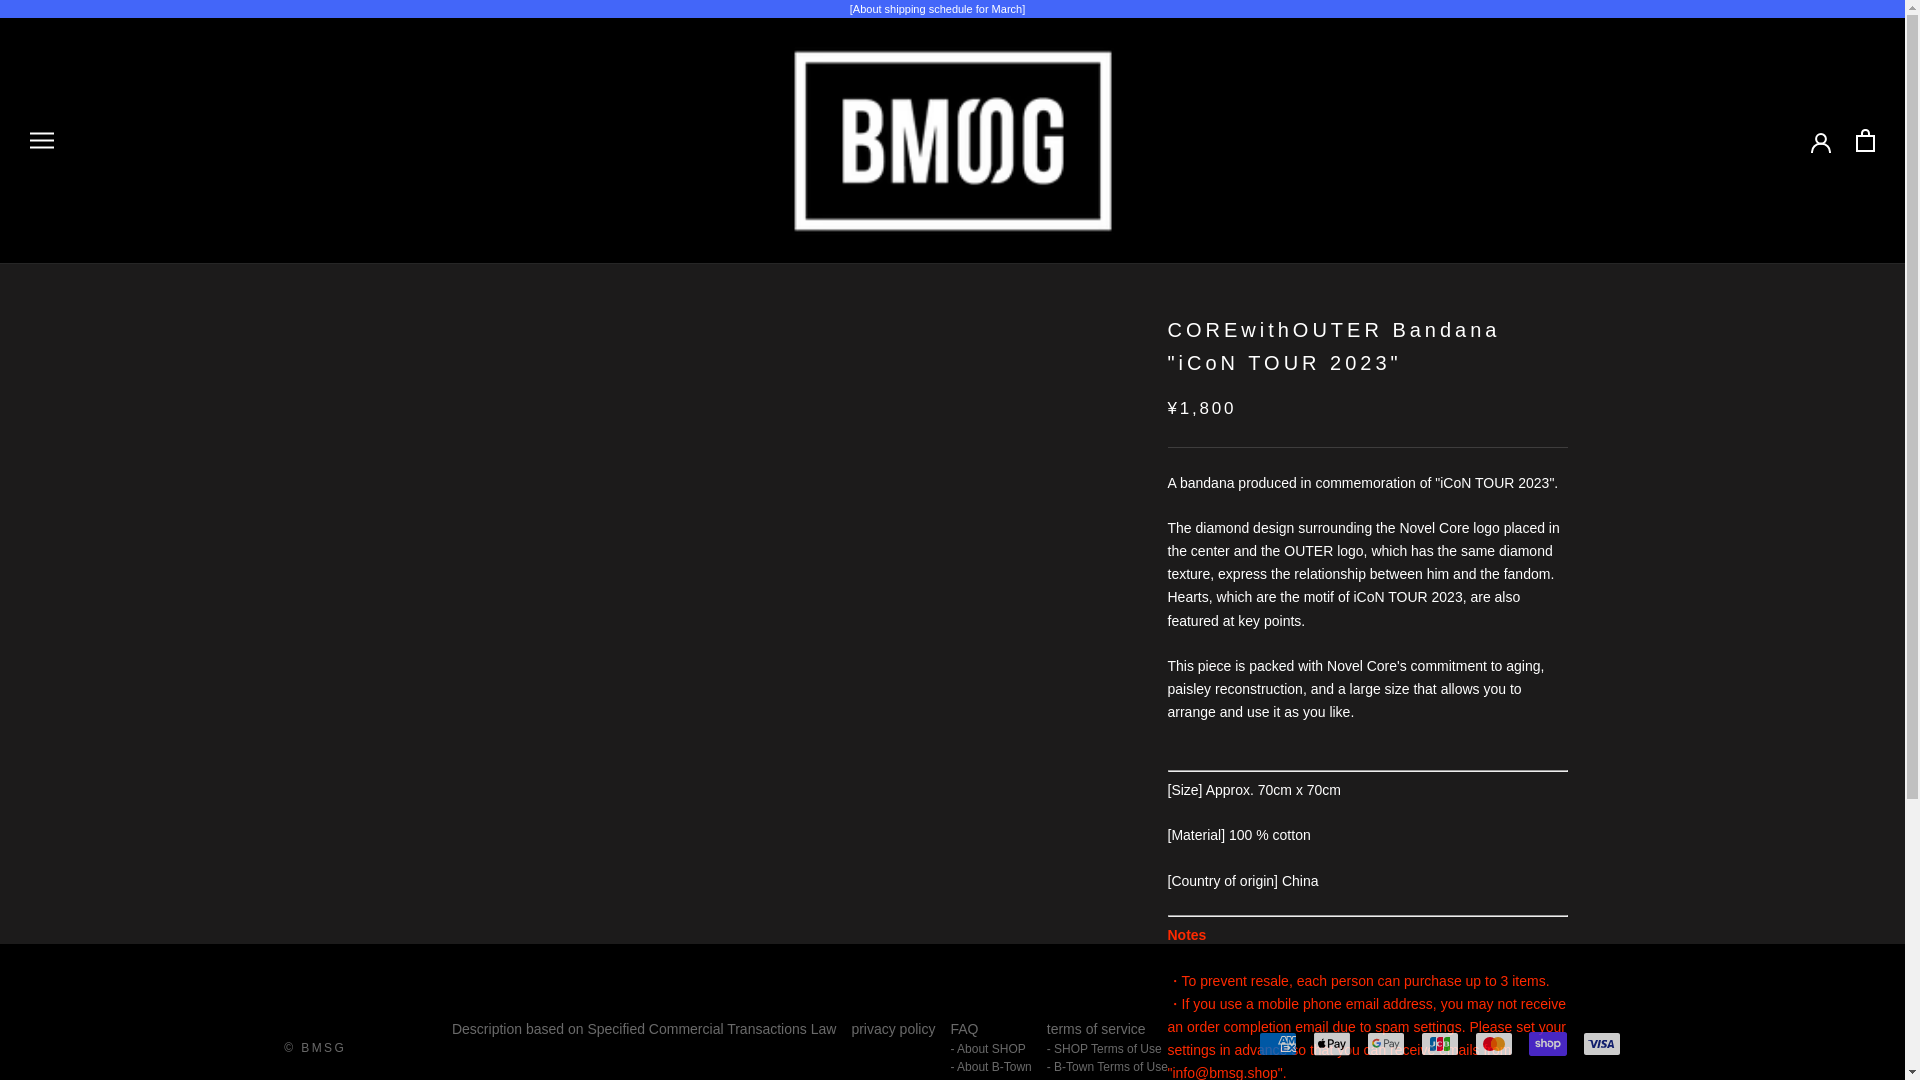 The height and width of the screenshot is (1080, 1920). Describe the element at coordinates (1386, 1044) in the screenshot. I see `Google Pay` at that location.